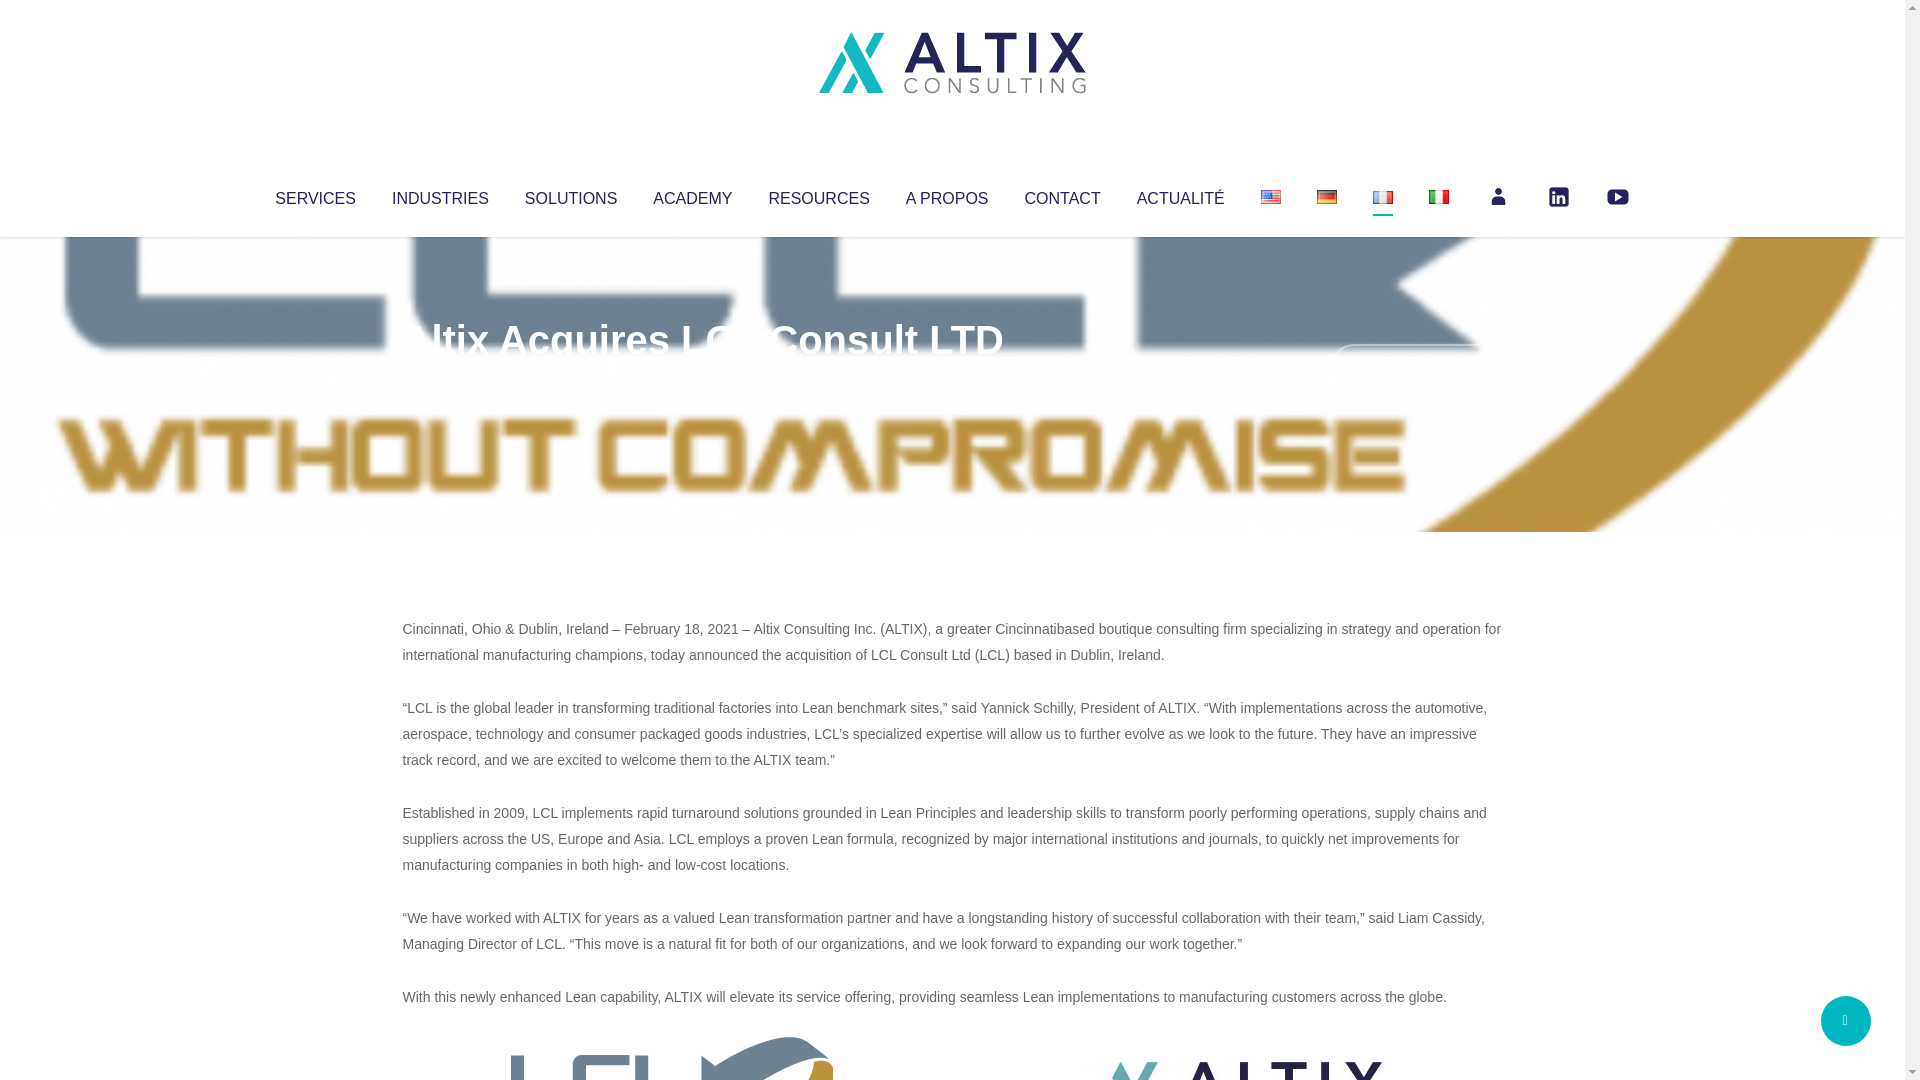  I want to click on No Comments, so click(1416, 366).